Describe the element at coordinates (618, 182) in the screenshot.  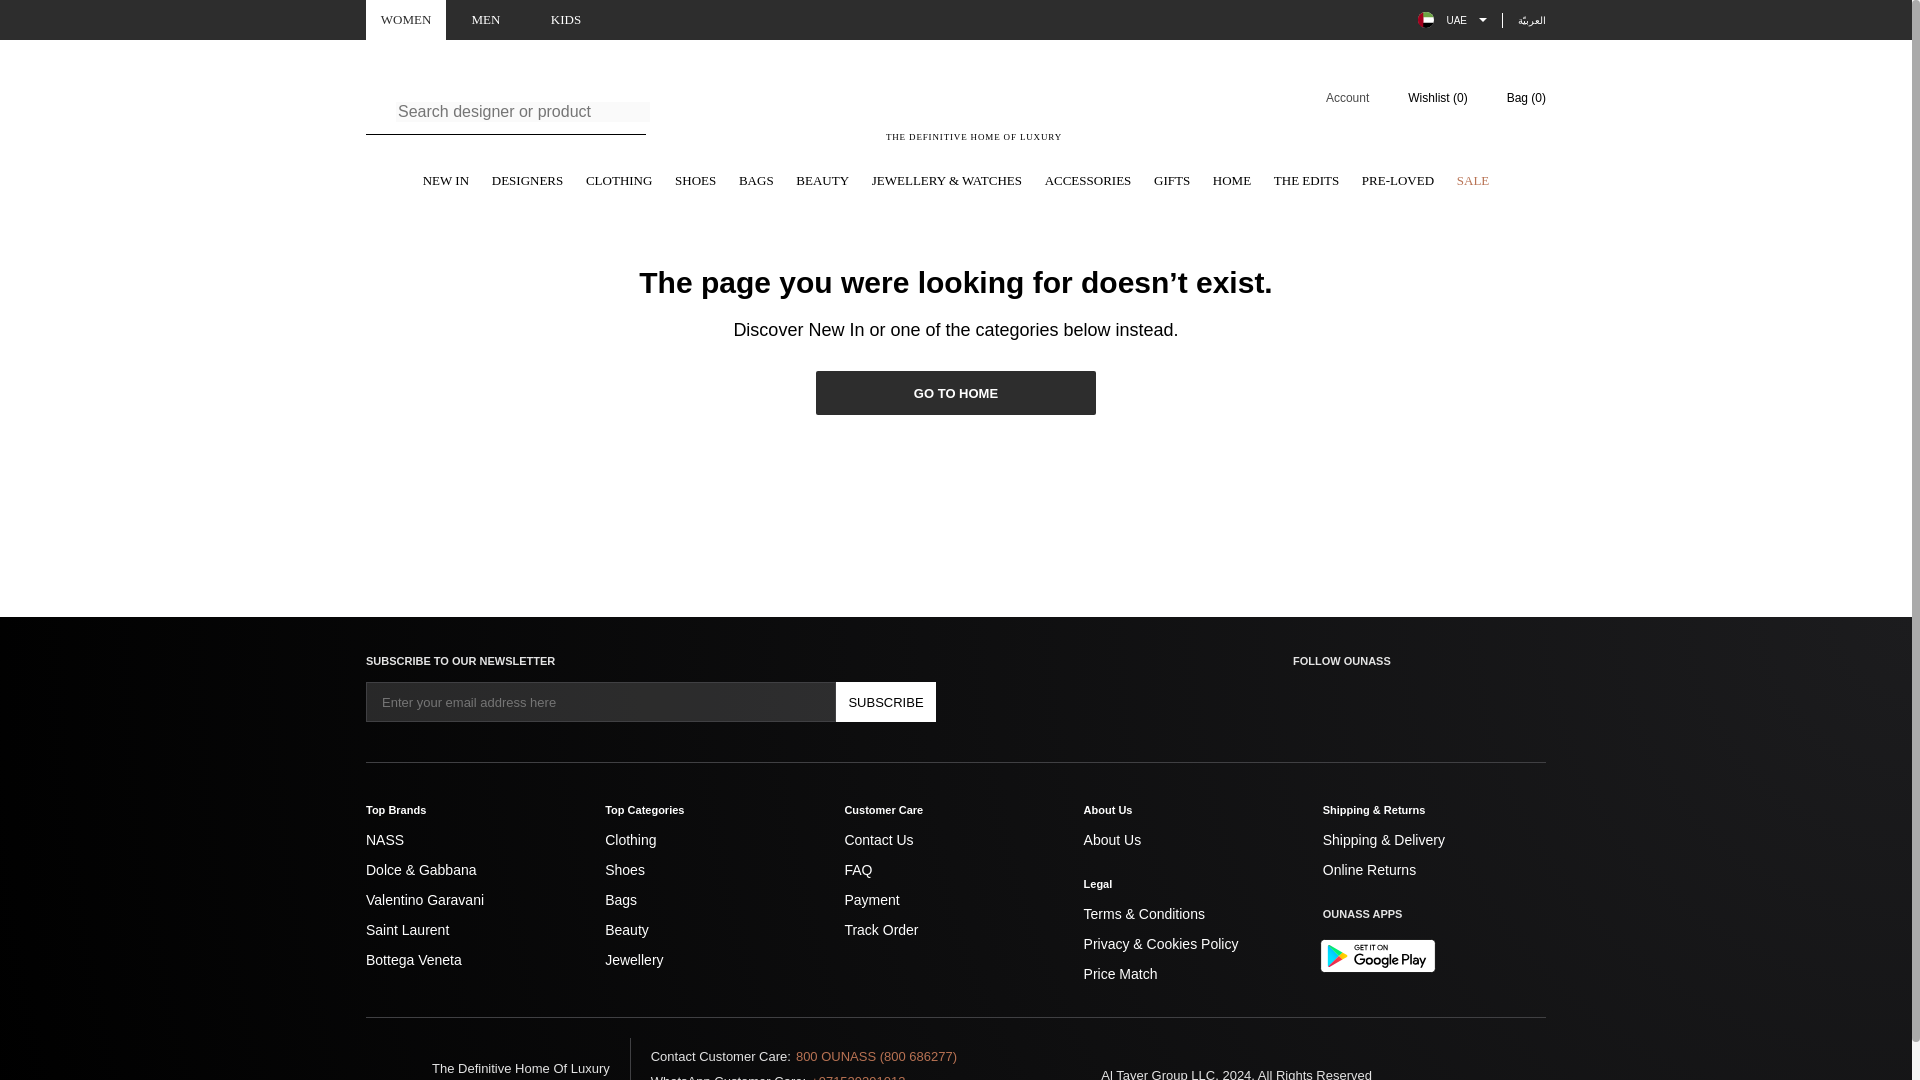
I see `CLOTHING` at that location.